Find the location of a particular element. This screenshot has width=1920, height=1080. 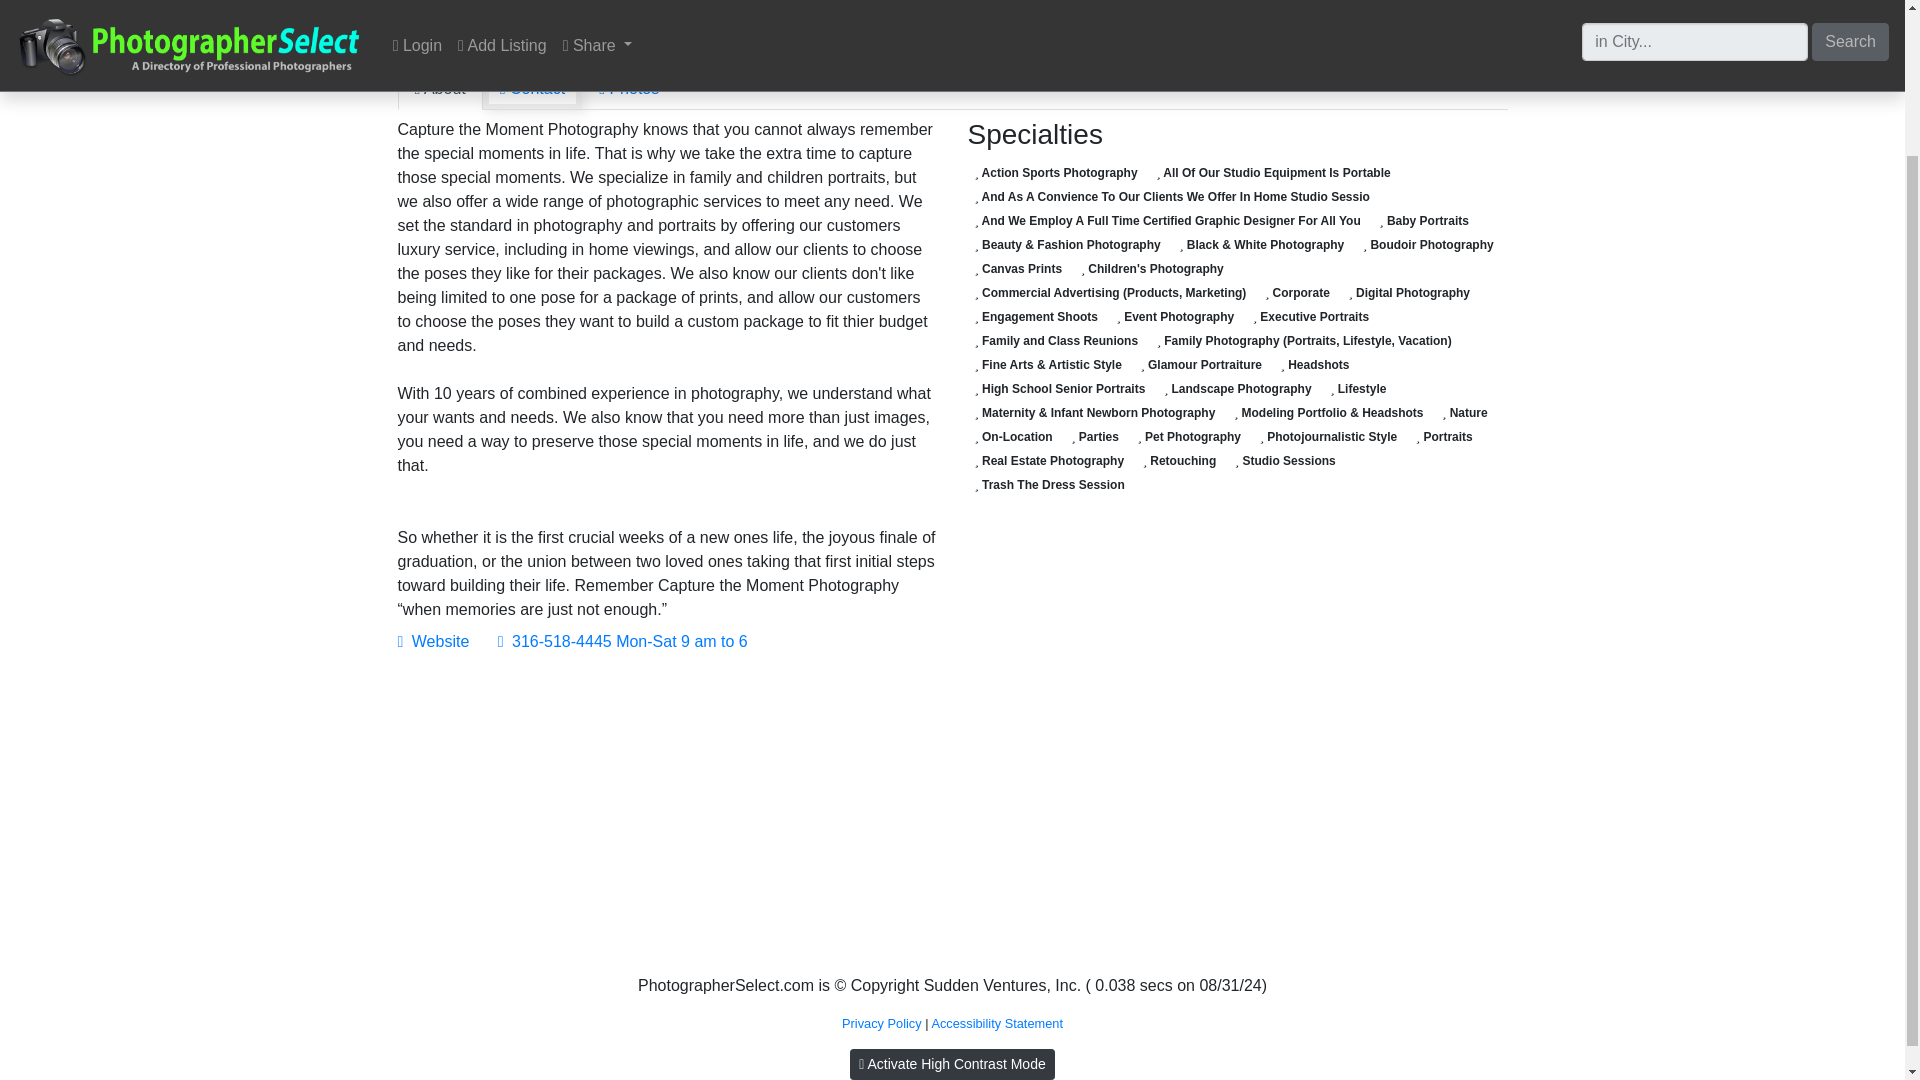

Accessibility Statement is located at coordinates (997, 1024).